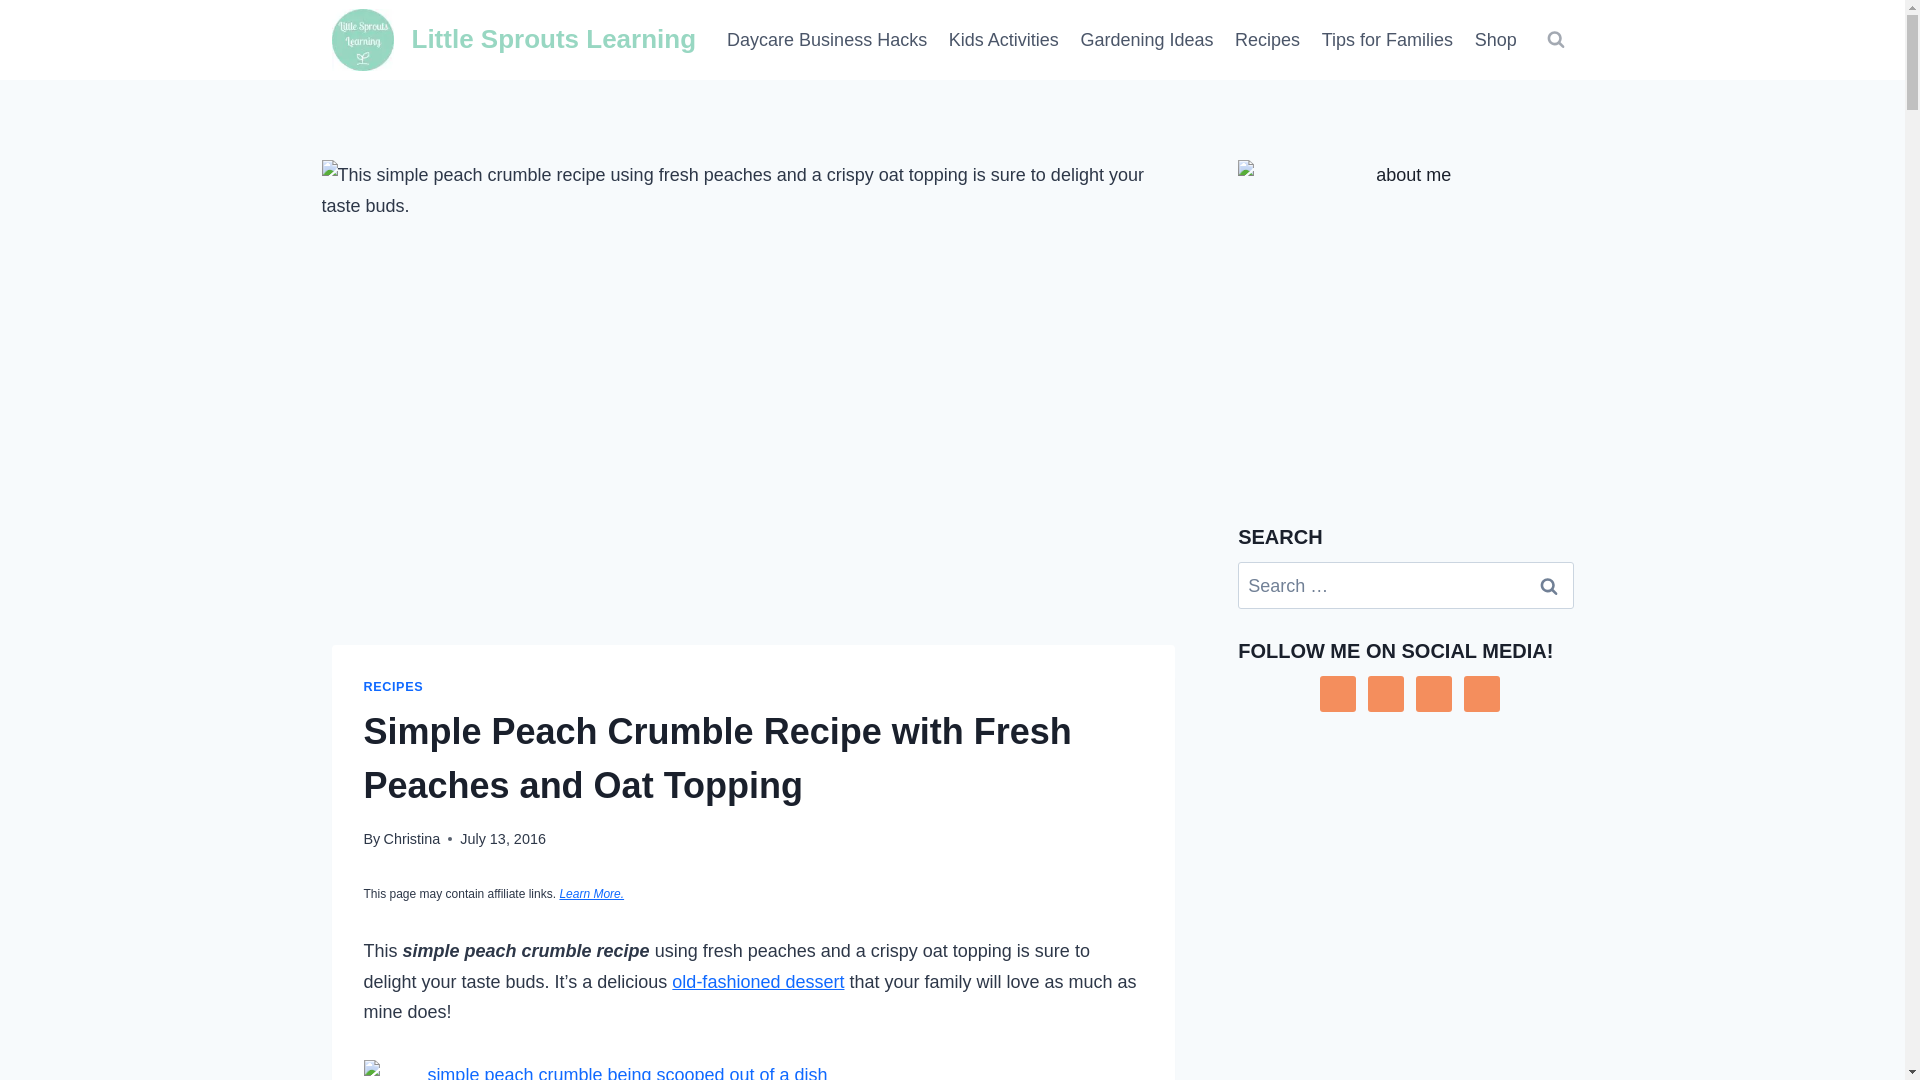  I want to click on Recipes, so click(1268, 40).